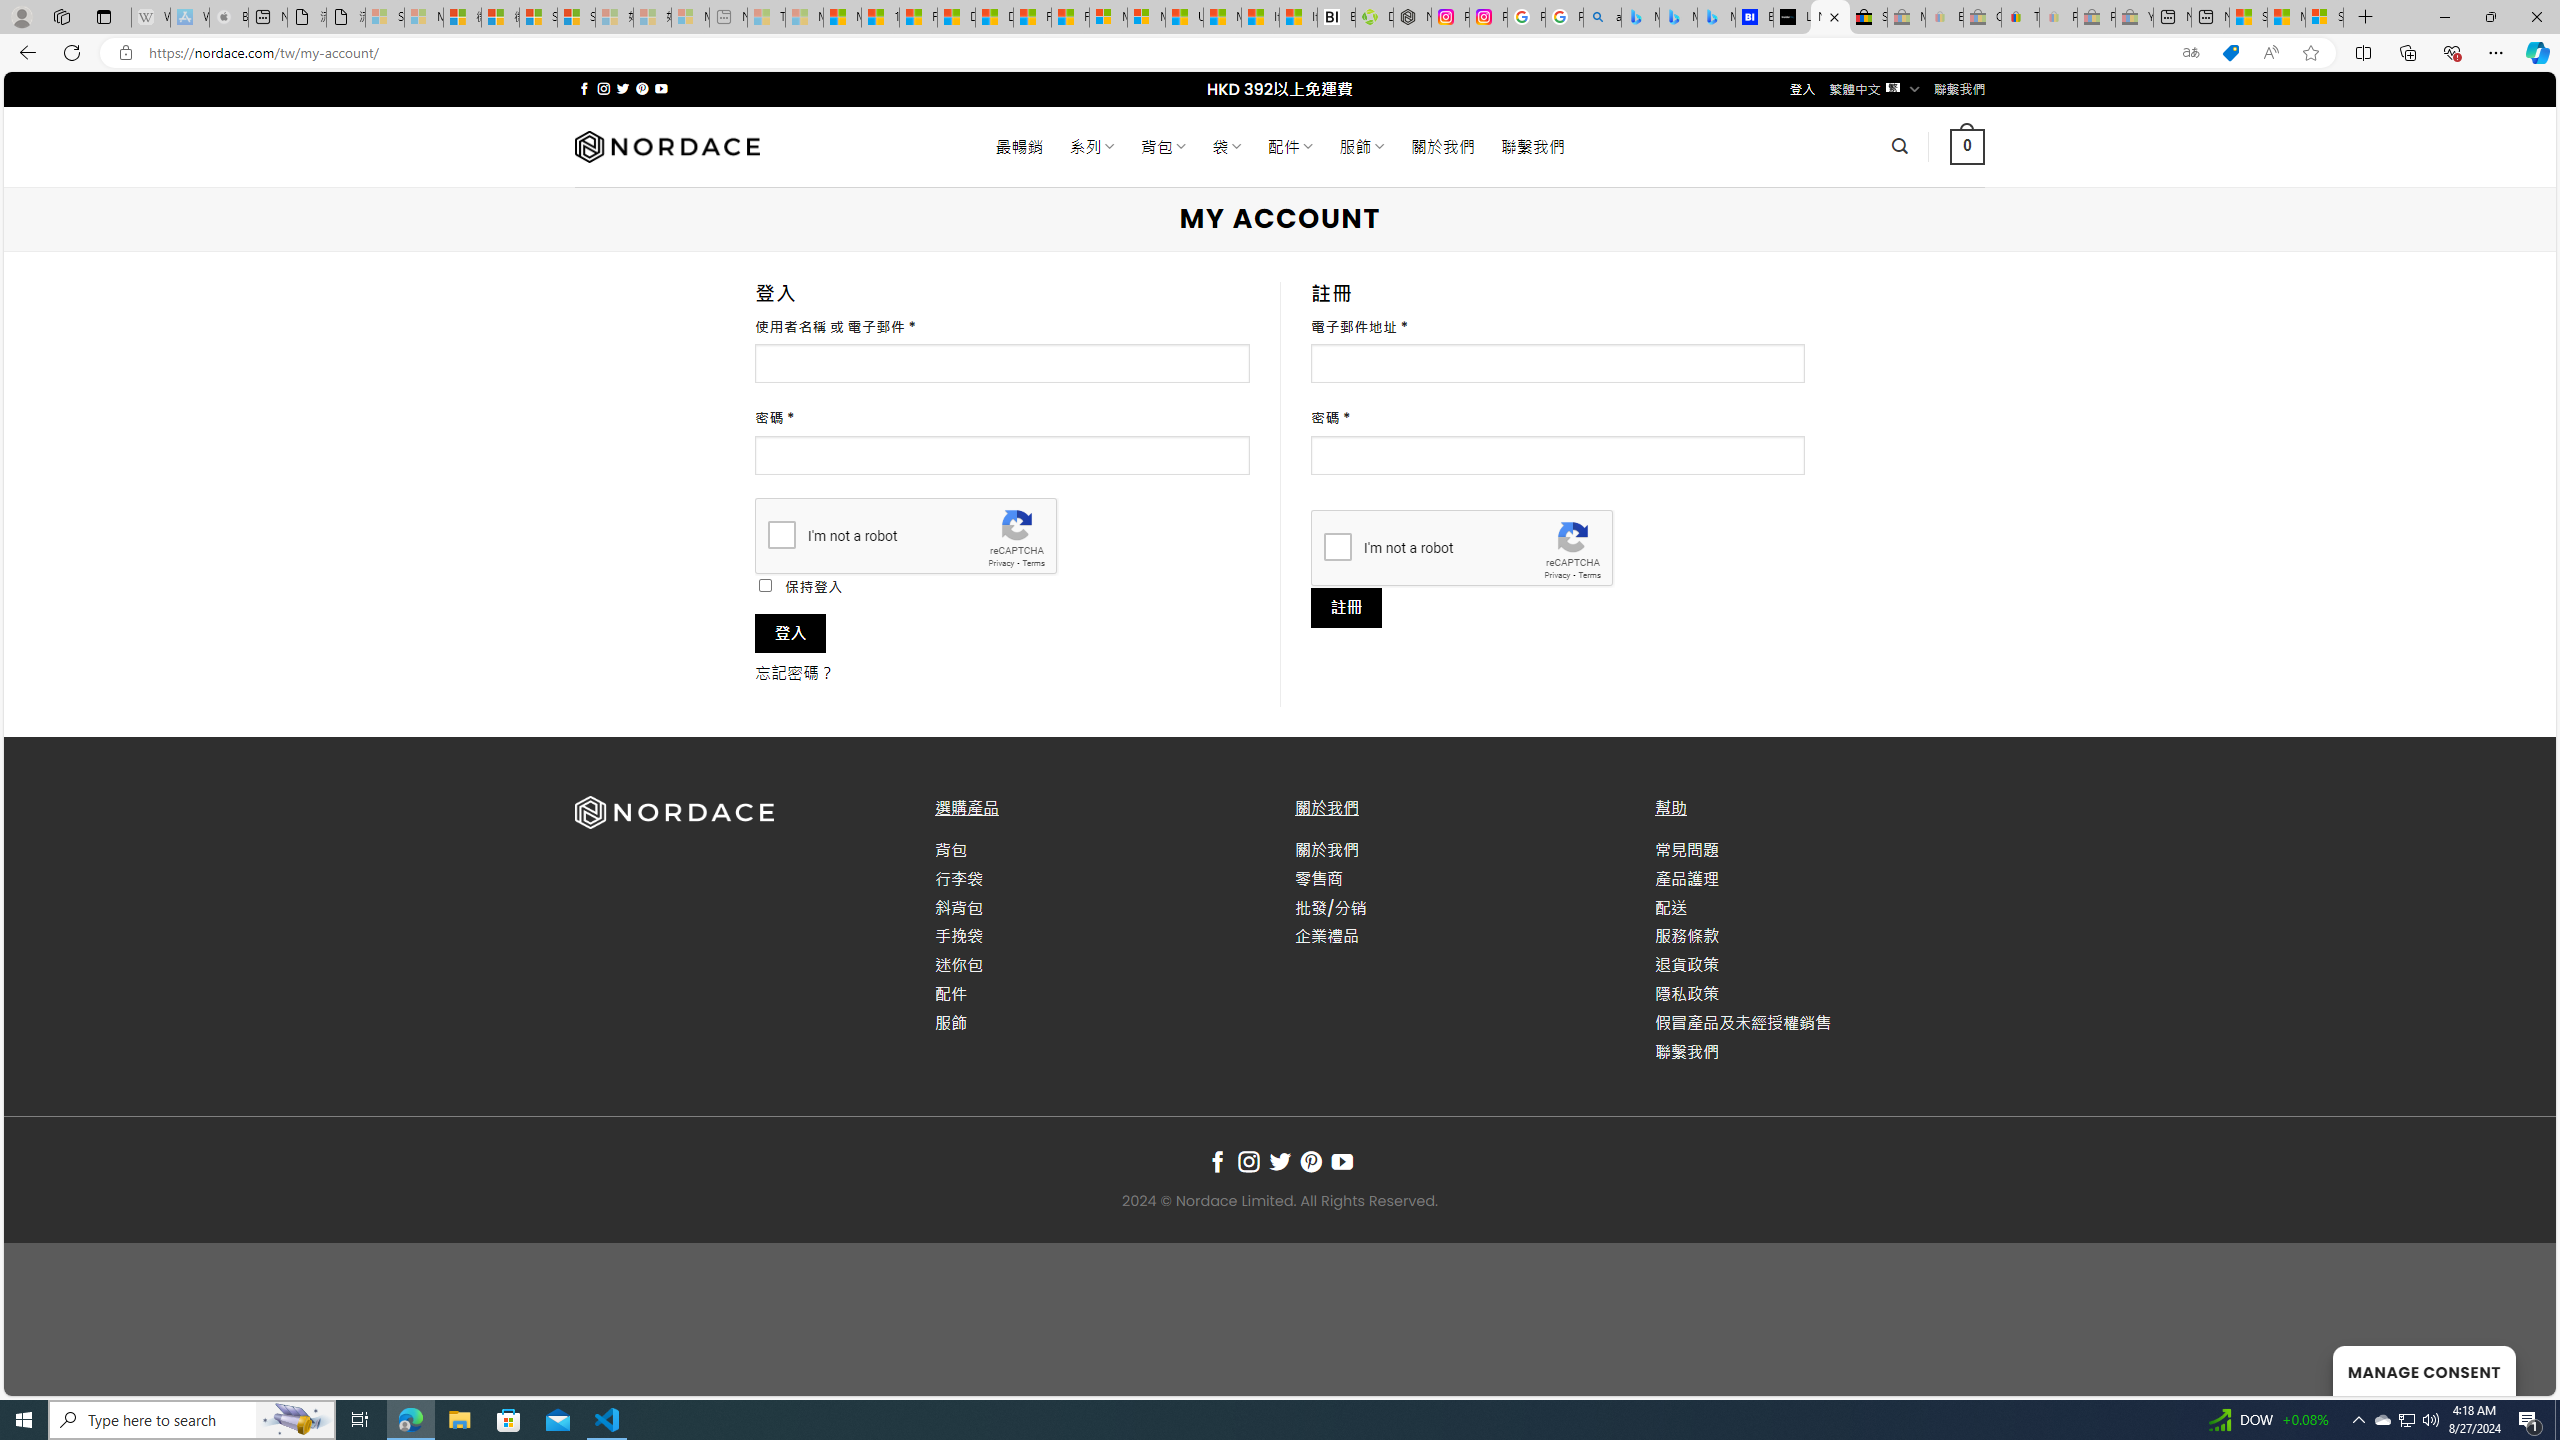 The image size is (2560, 1440). I want to click on MANAGE CONSENT, so click(2424, 1370).